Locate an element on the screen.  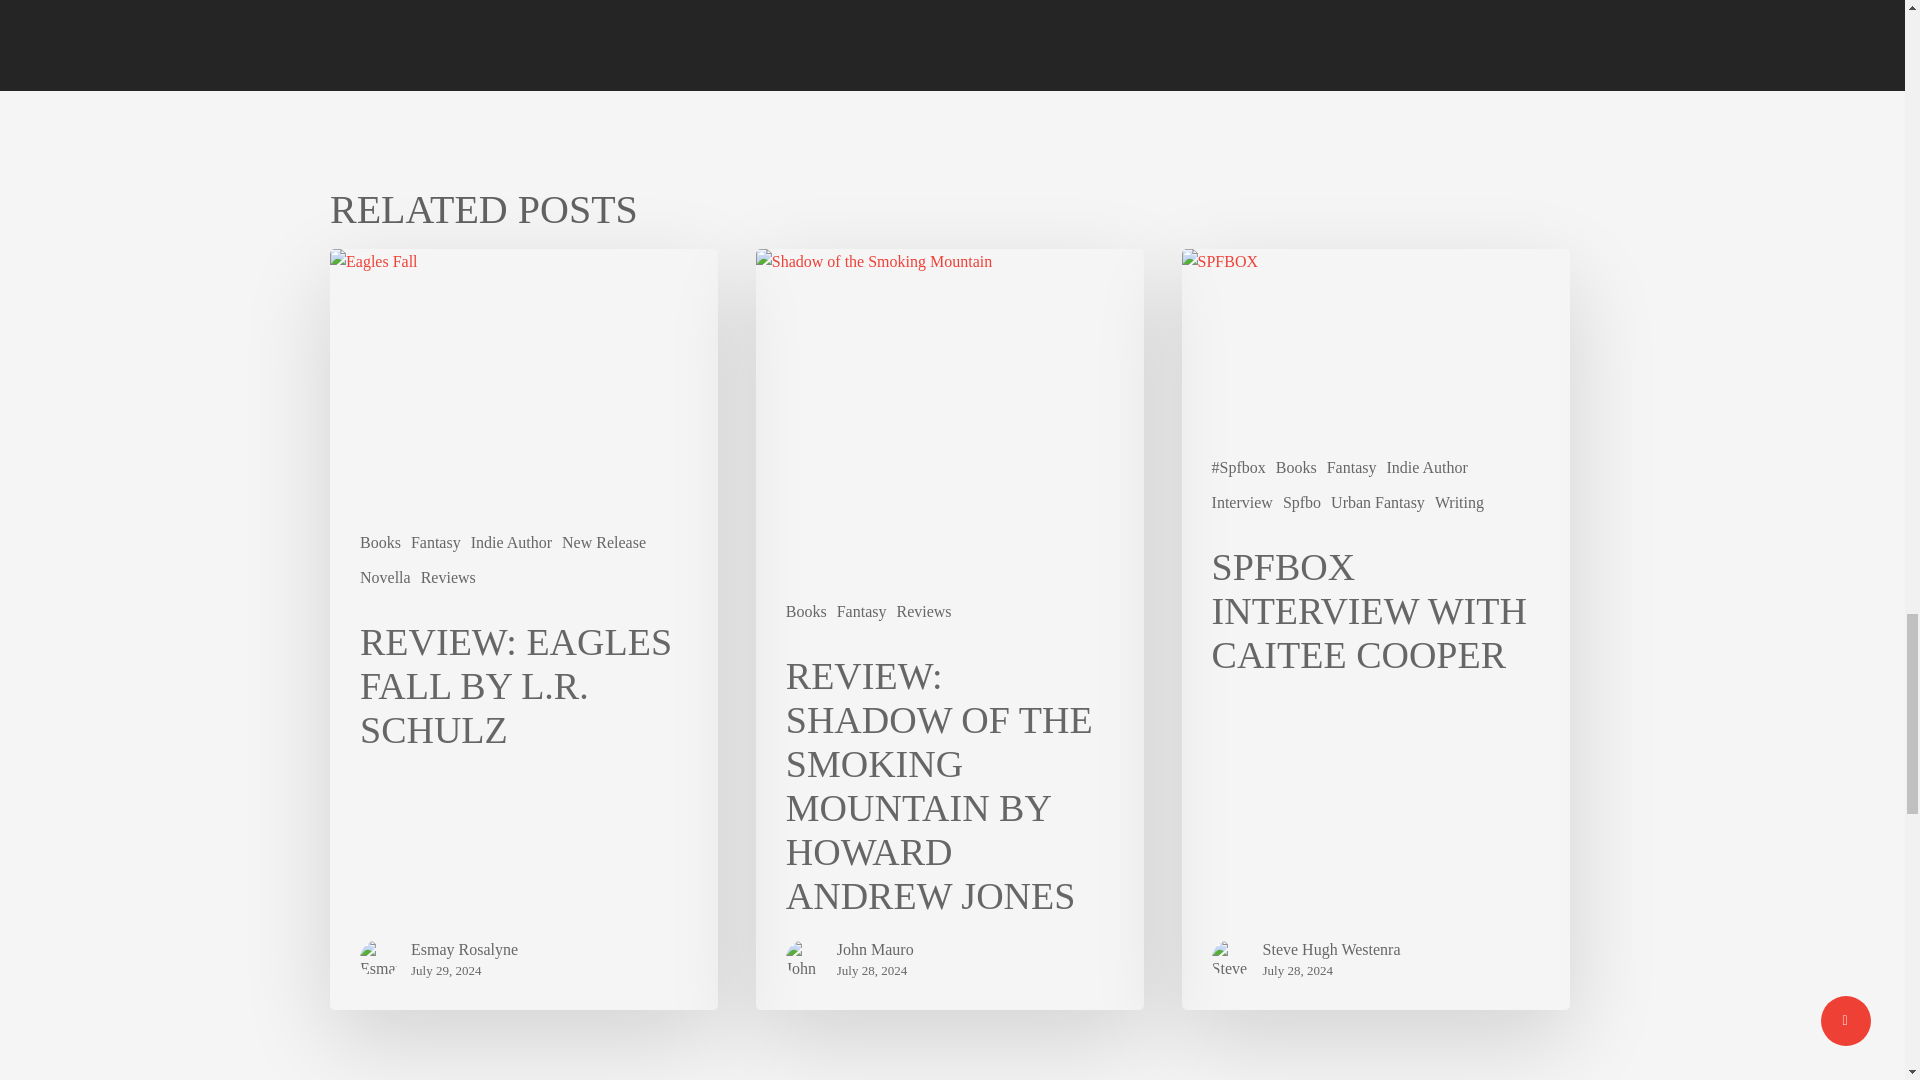
Books is located at coordinates (806, 612).